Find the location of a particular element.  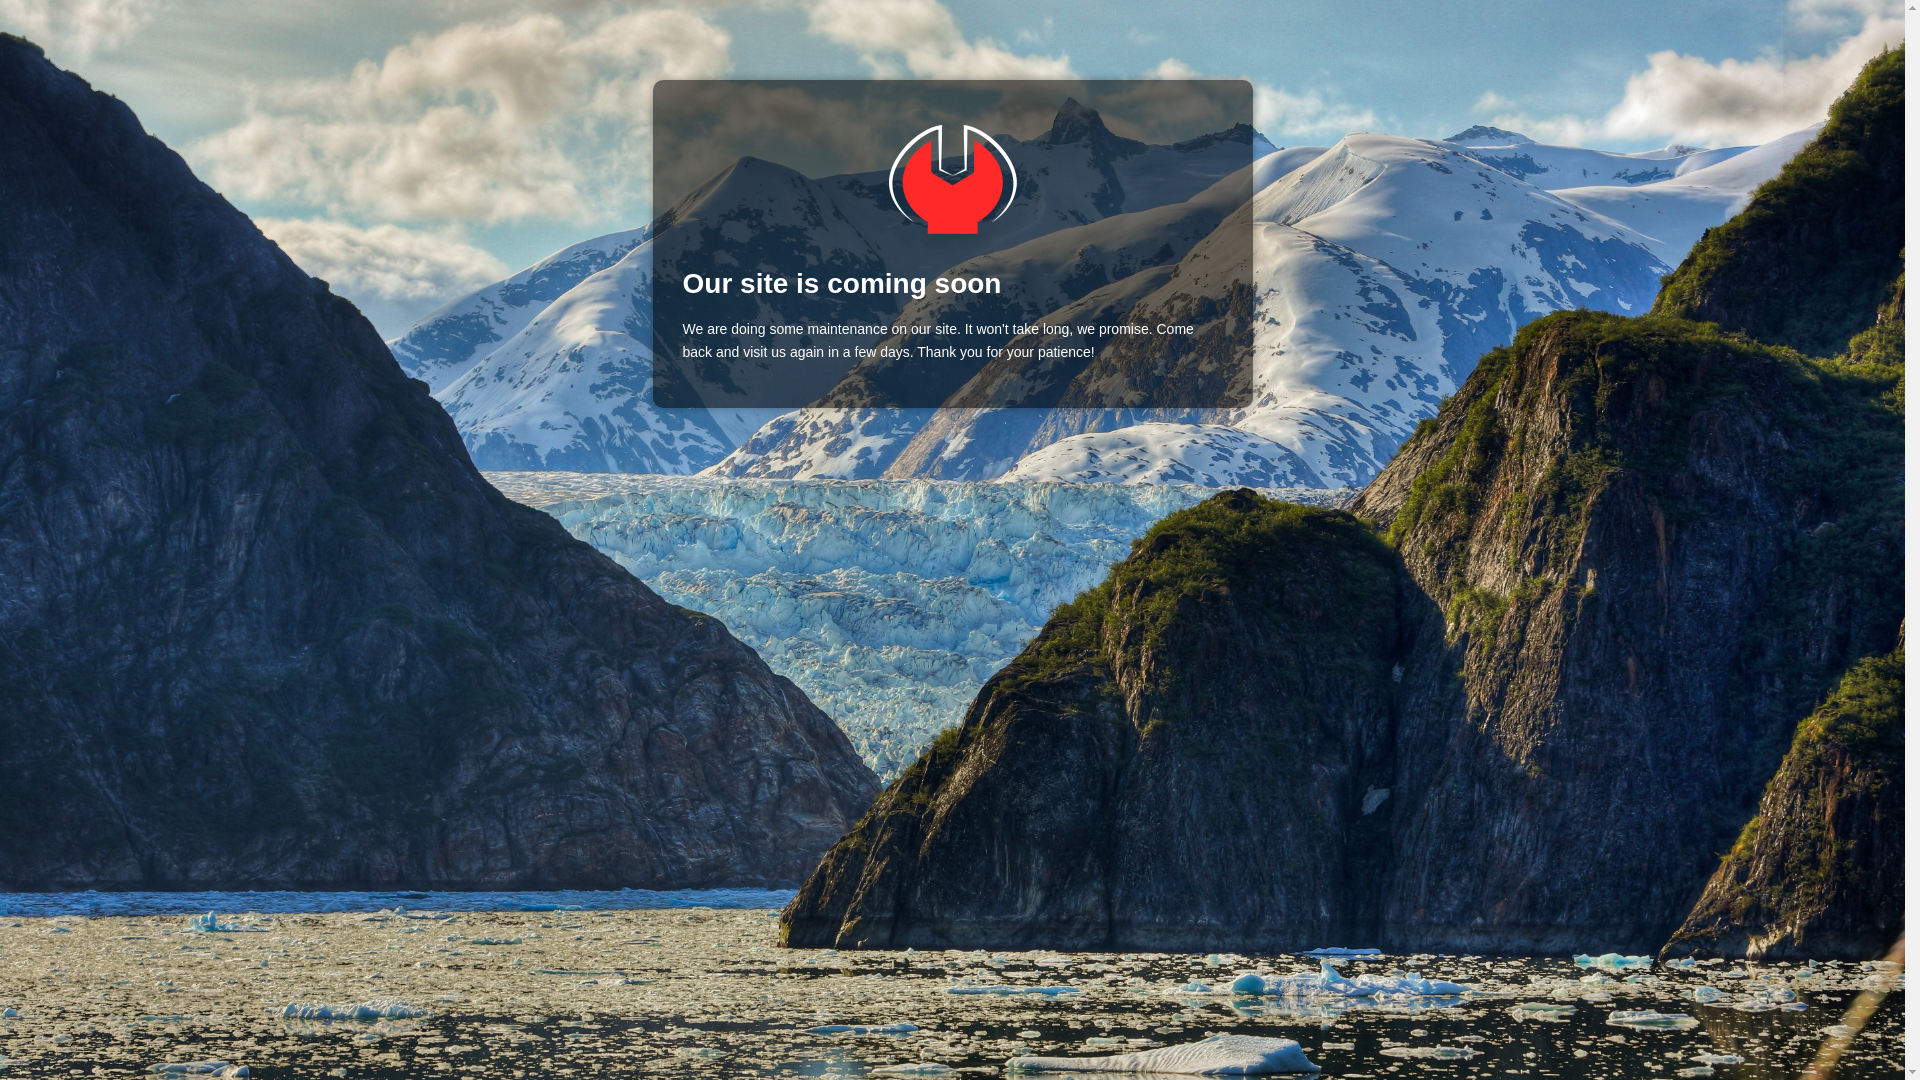

Autovista24 is located at coordinates (951, 180).